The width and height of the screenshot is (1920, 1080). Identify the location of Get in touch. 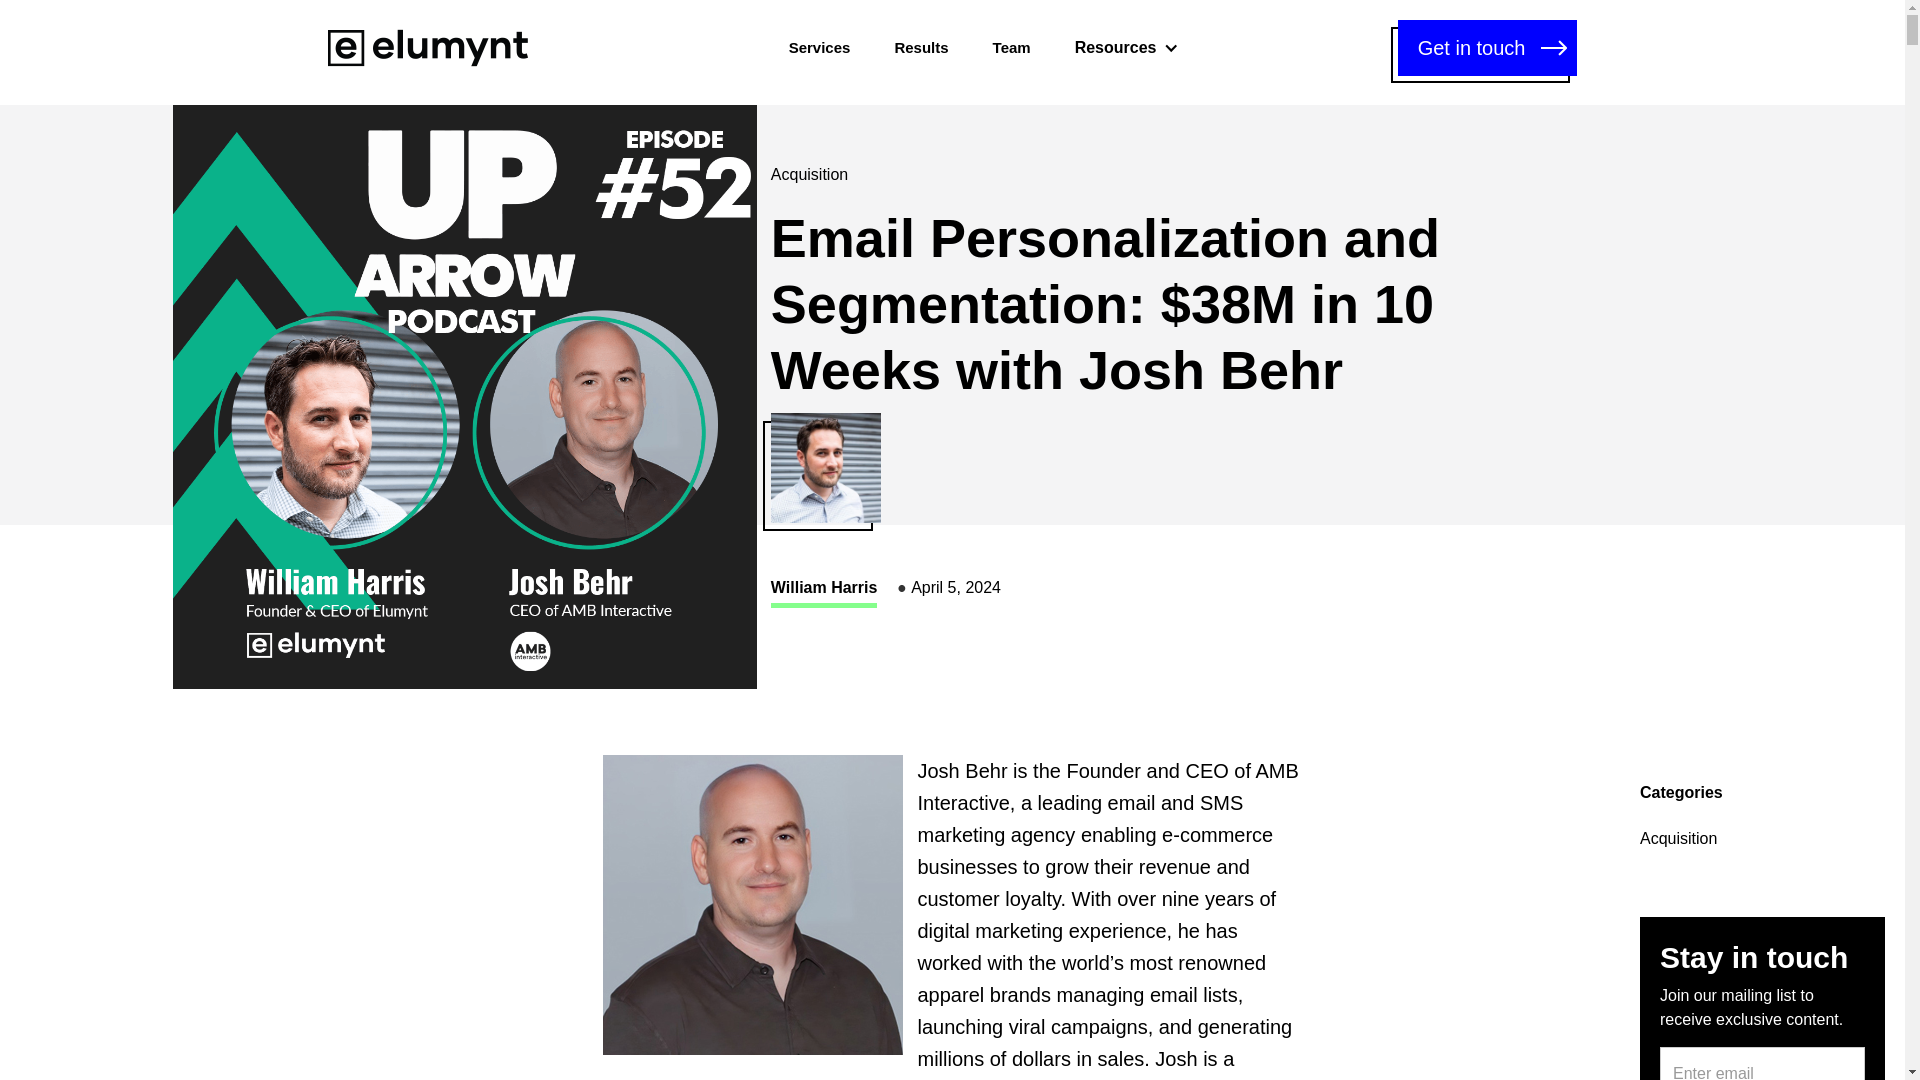
(1488, 48).